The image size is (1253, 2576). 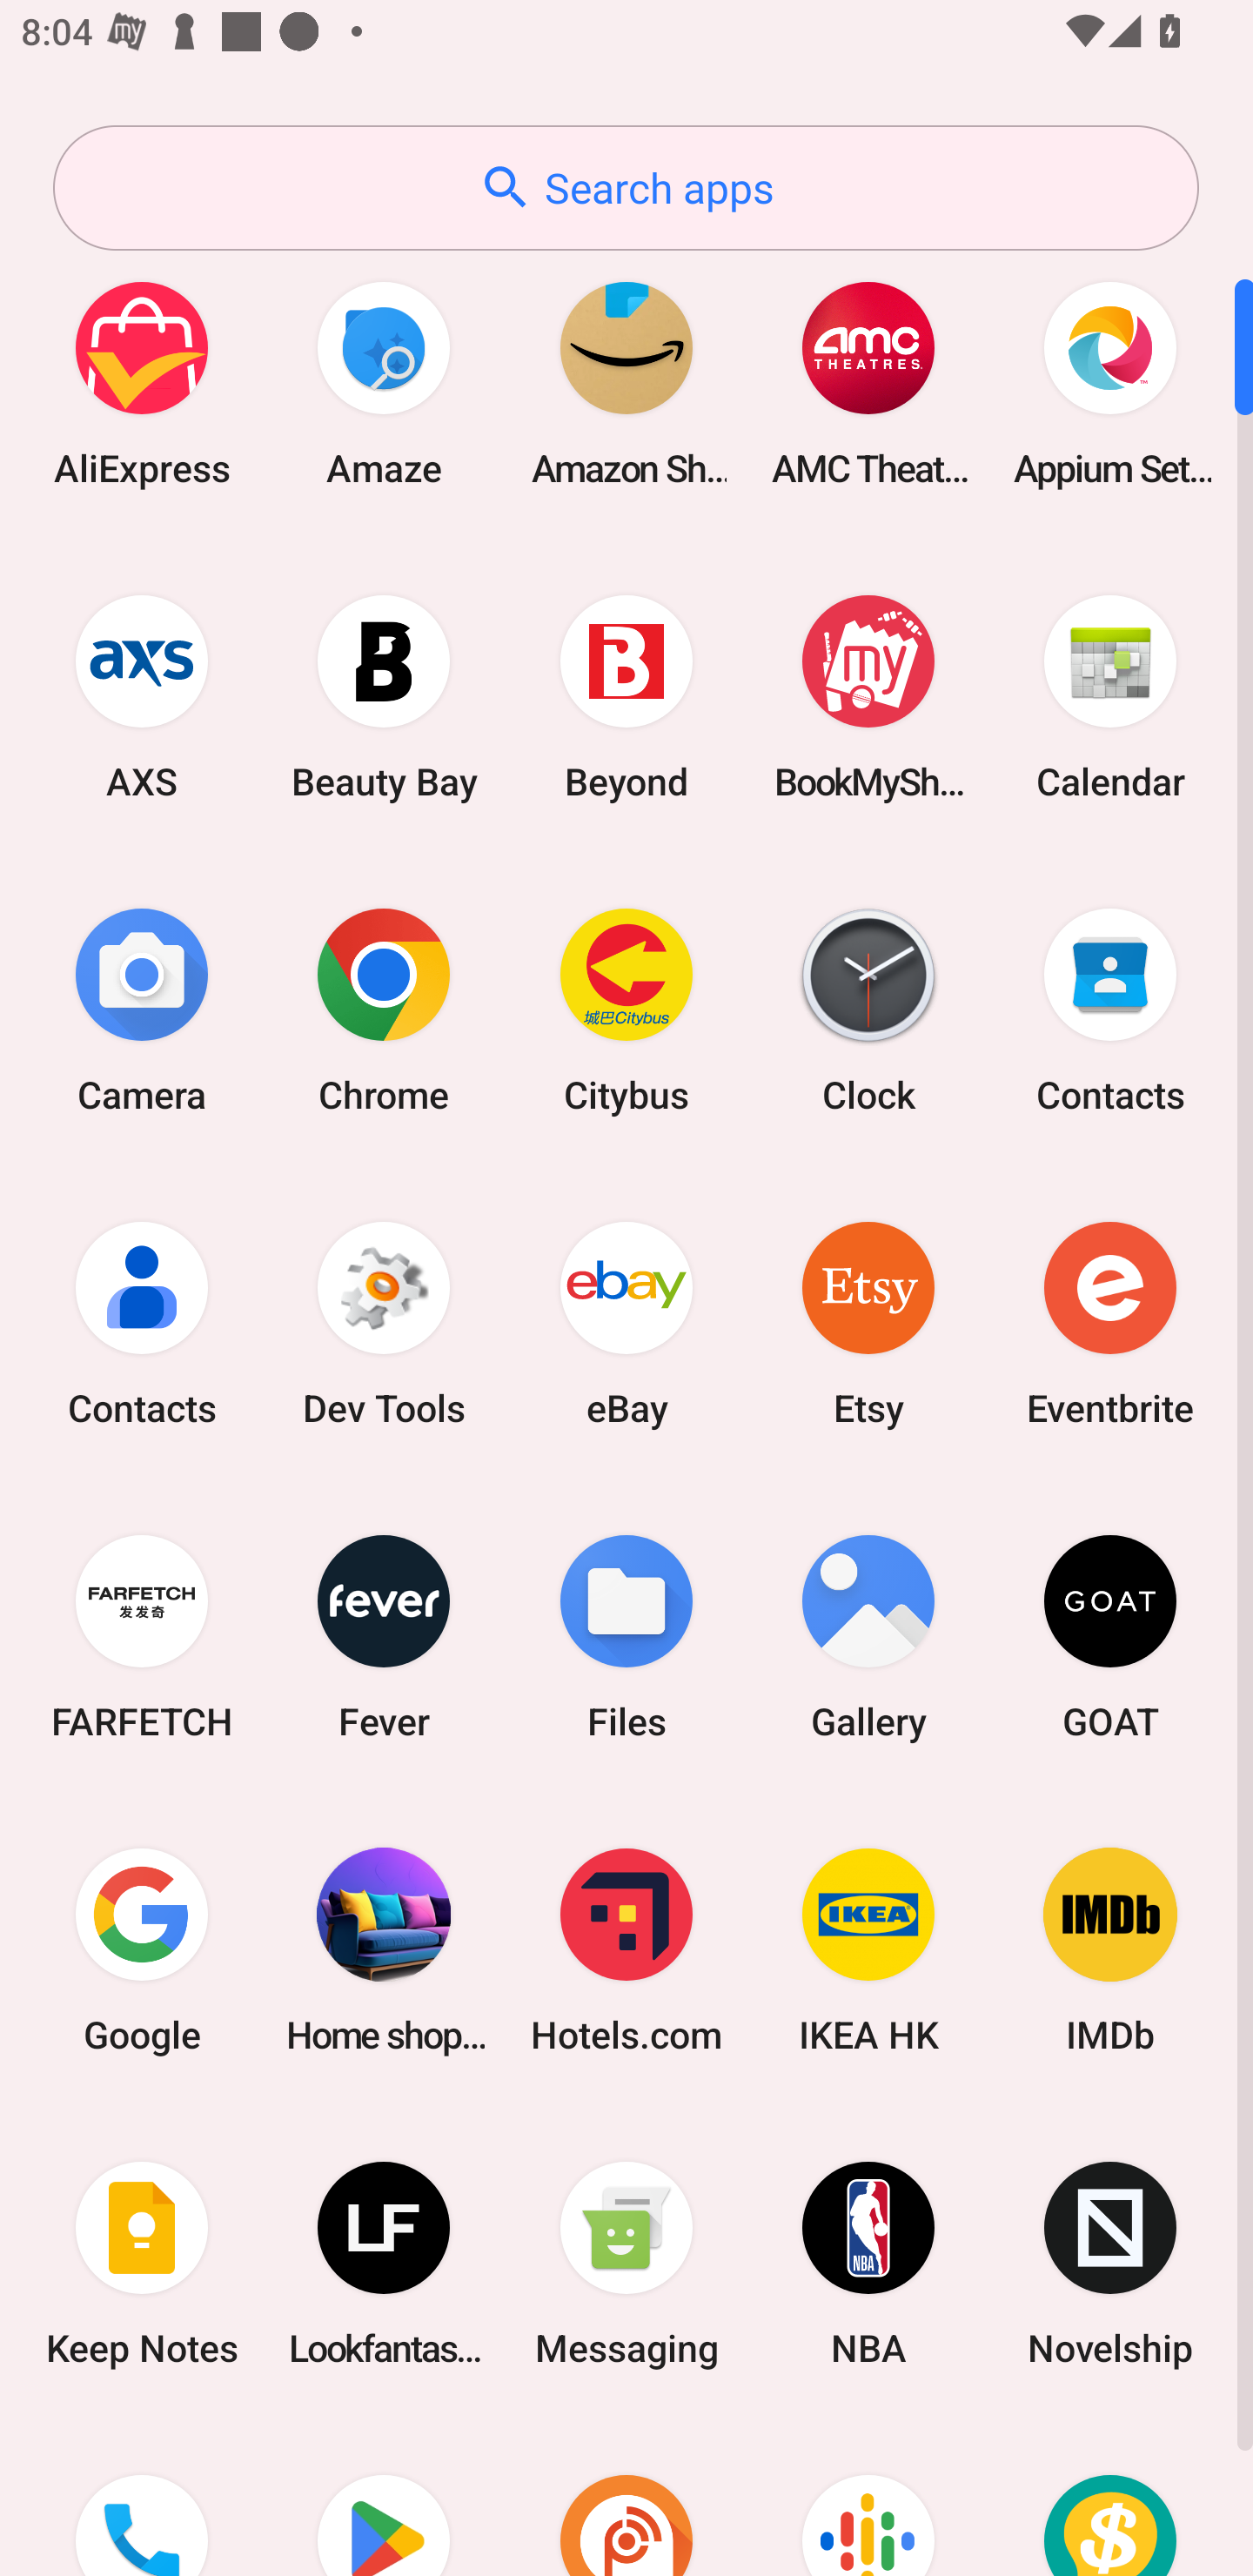 I want to click on IMDb, so click(x=1110, y=1949).